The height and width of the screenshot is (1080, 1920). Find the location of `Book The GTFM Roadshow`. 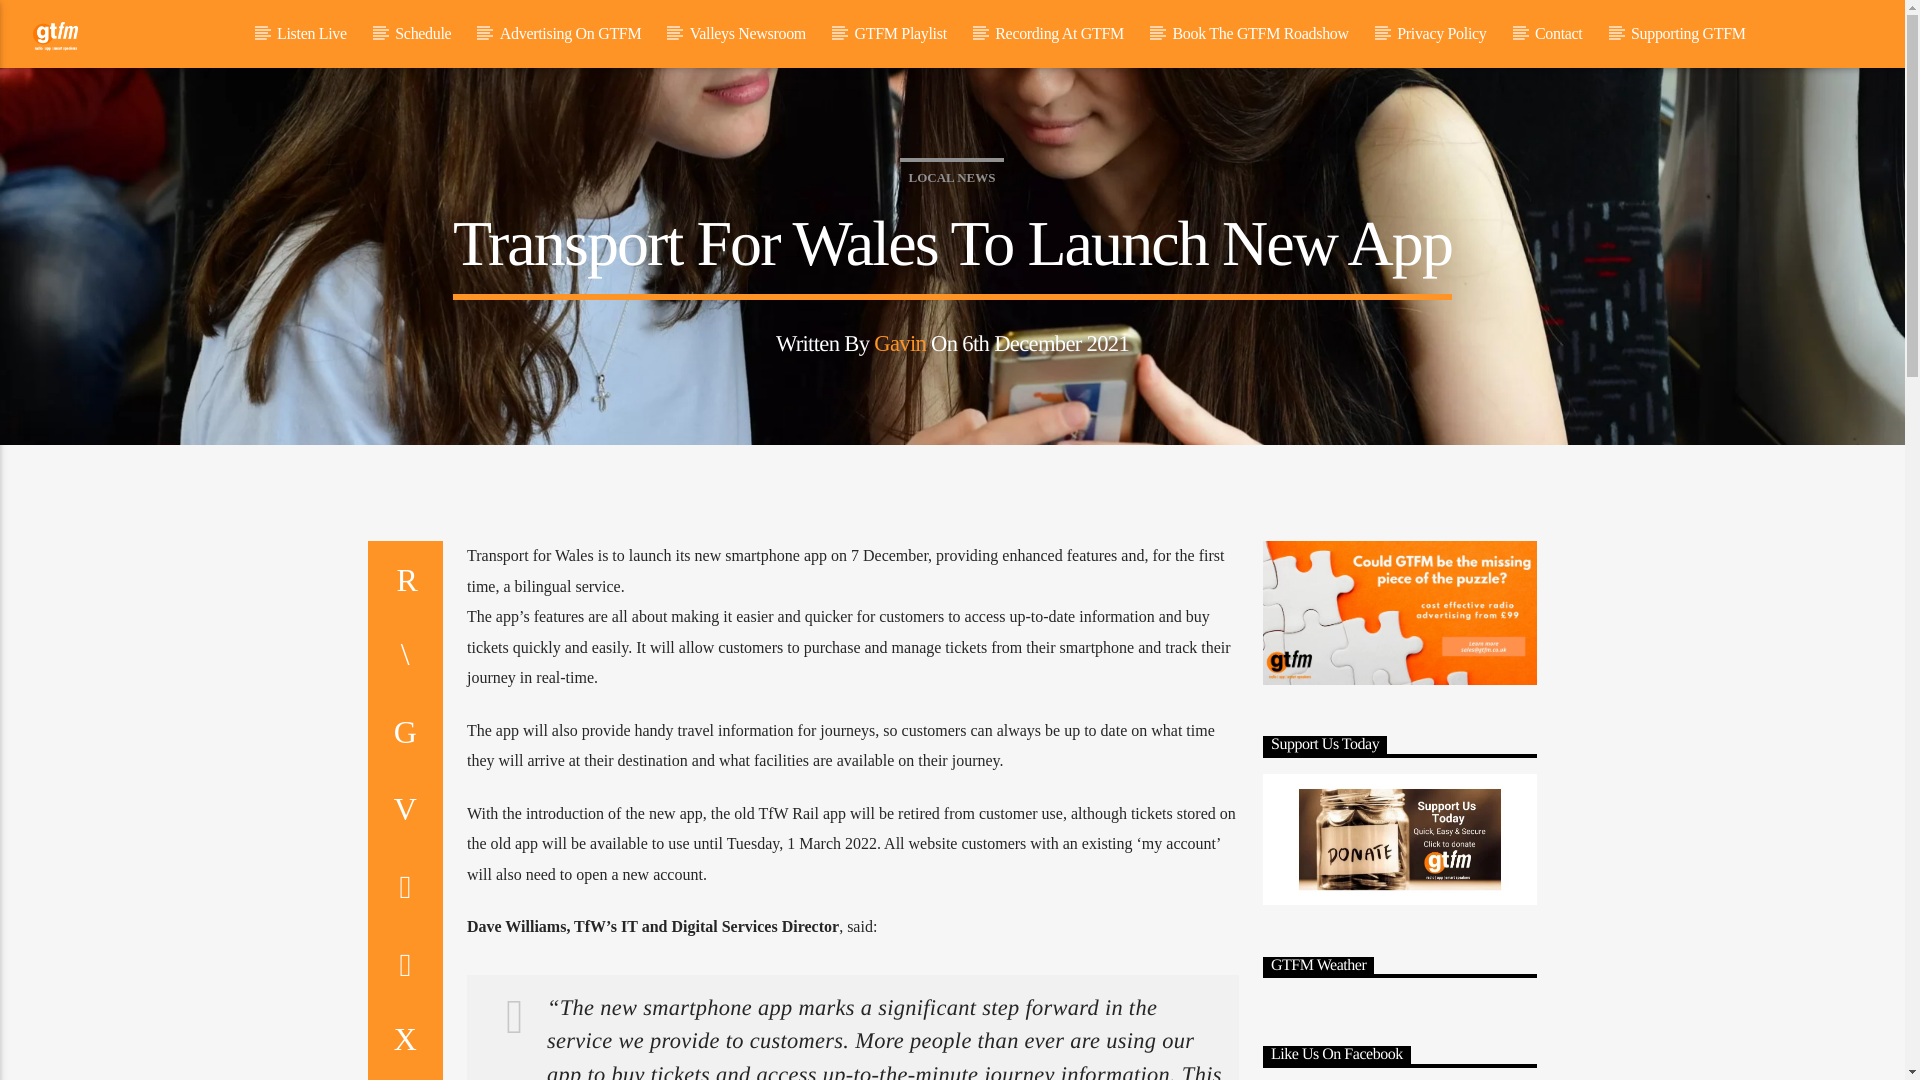

Book The GTFM Roadshow is located at coordinates (1260, 34).